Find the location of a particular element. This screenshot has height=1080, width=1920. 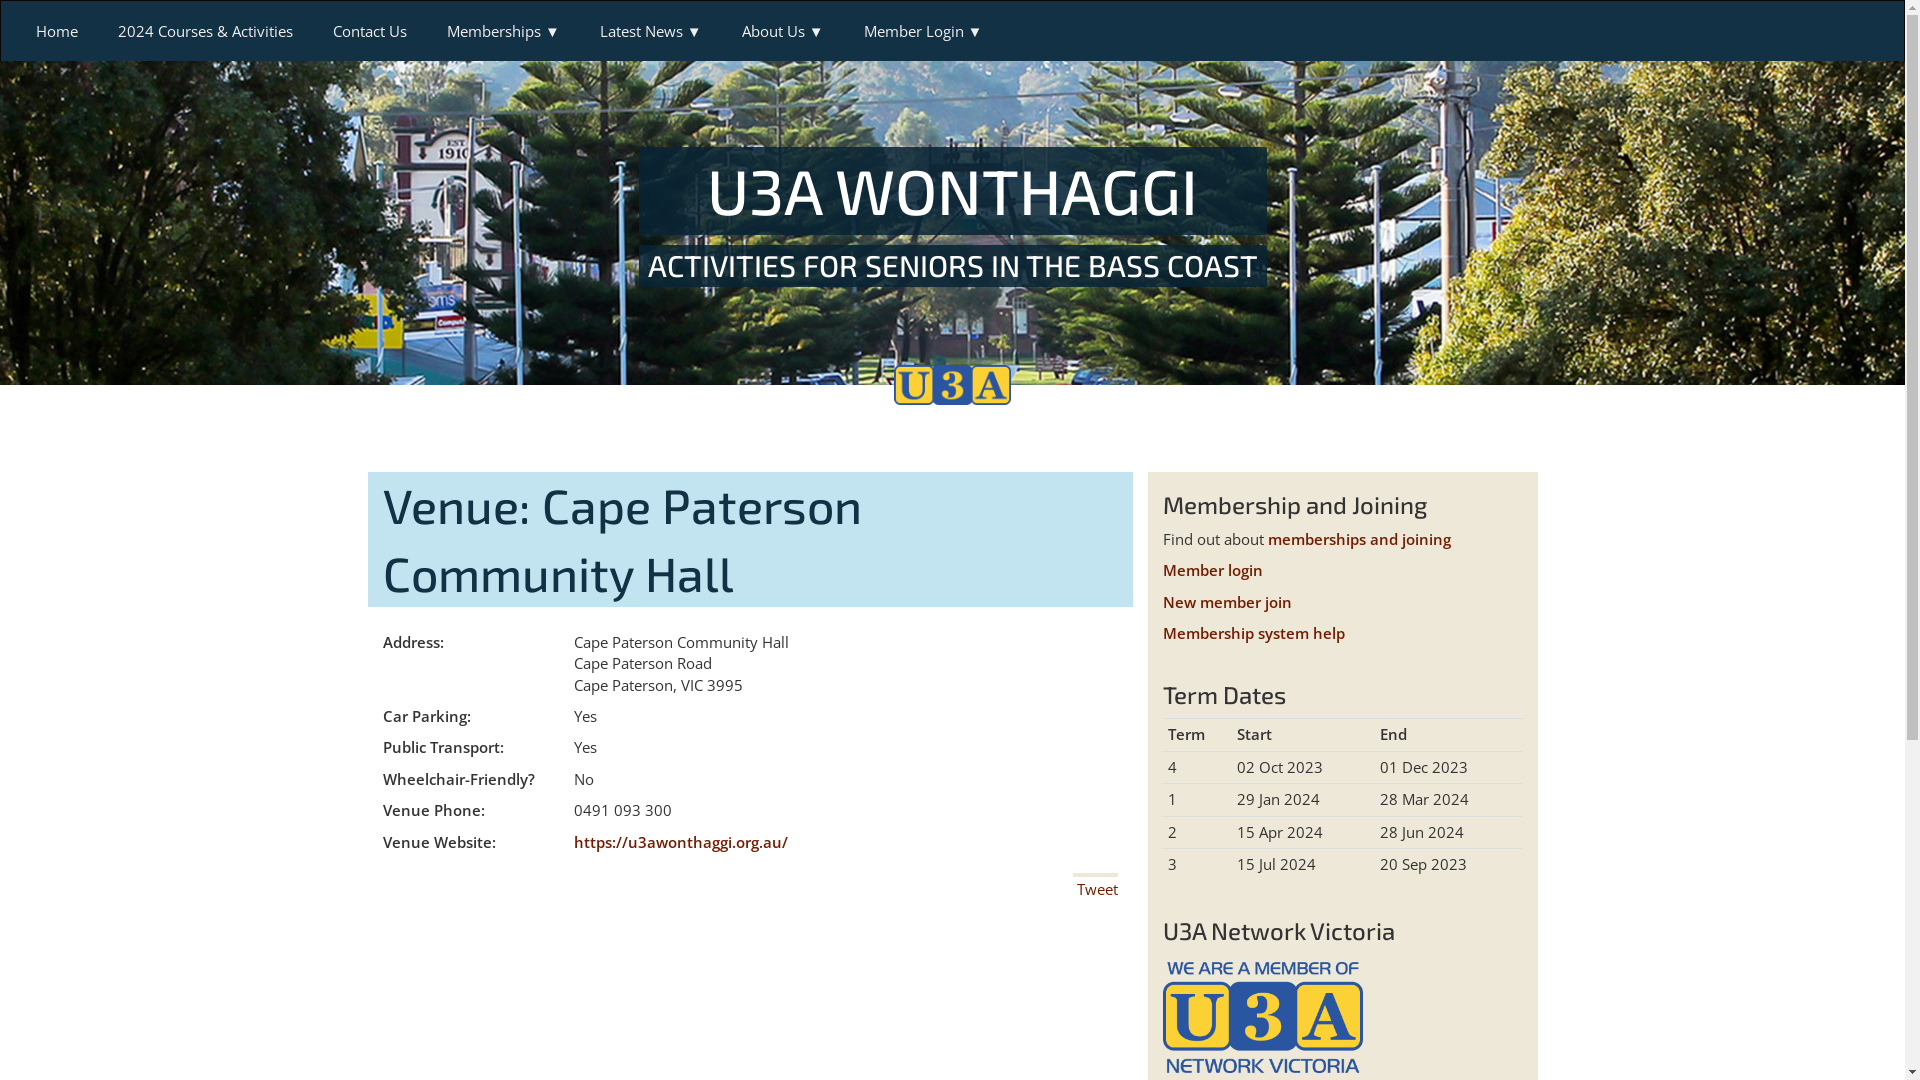

About Us is located at coordinates (783, 31).